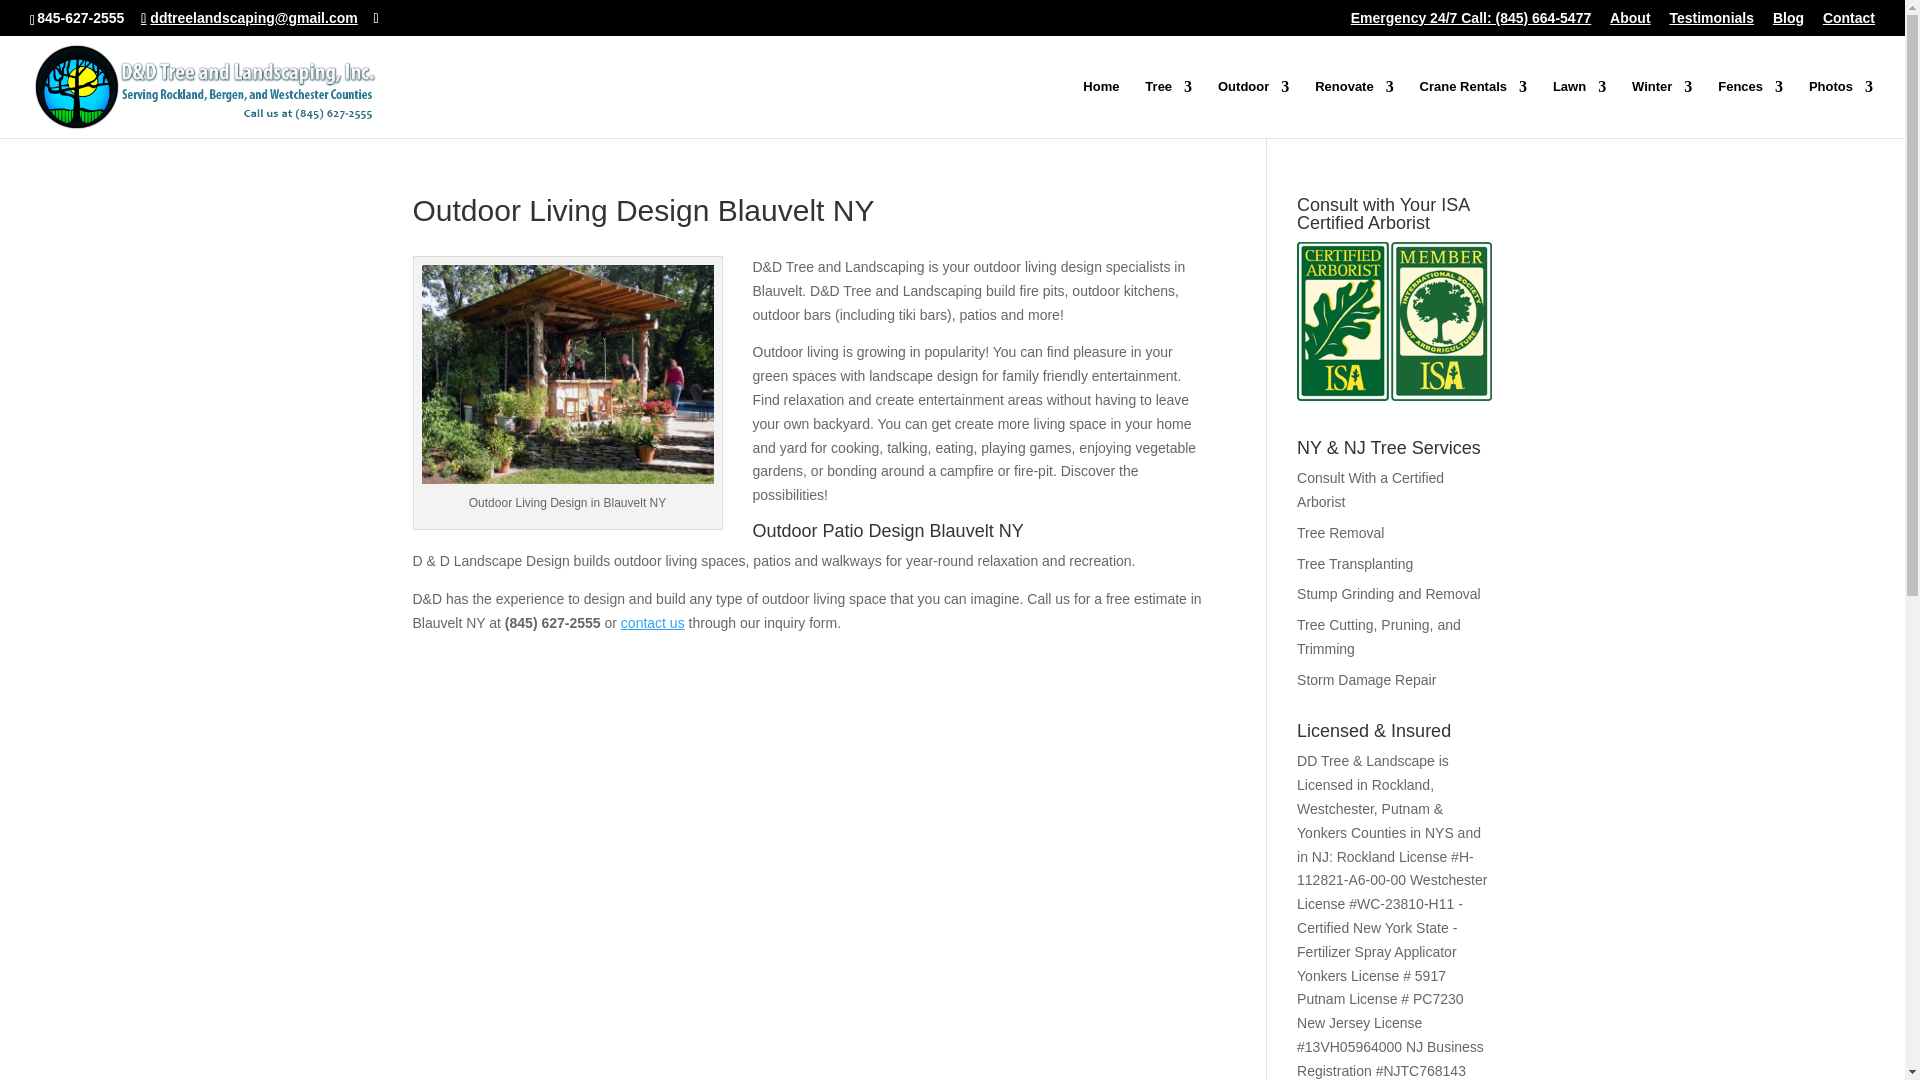 The height and width of the screenshot is (1080, 1920). I want to click on Contact Us, so click(652, 622).